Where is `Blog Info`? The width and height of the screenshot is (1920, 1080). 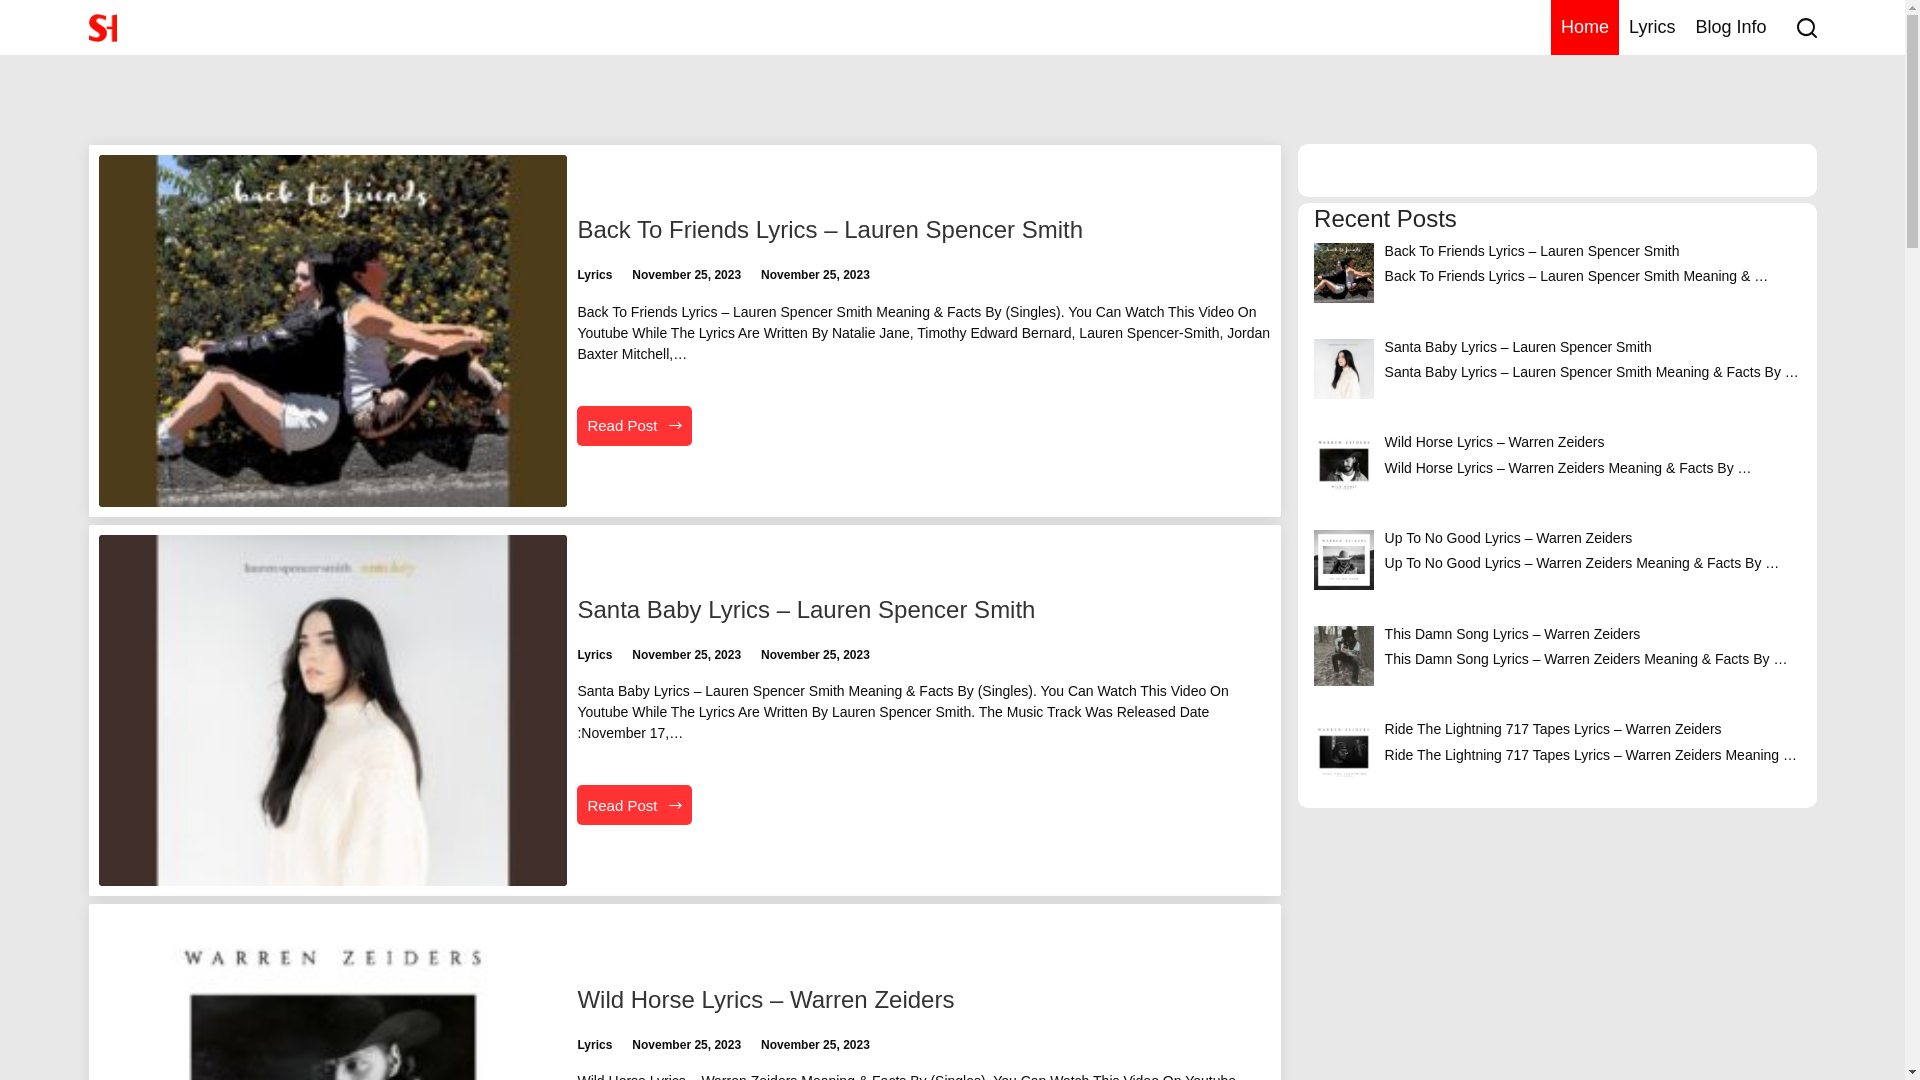 Blog Info is located at coordinates (1730, 28).